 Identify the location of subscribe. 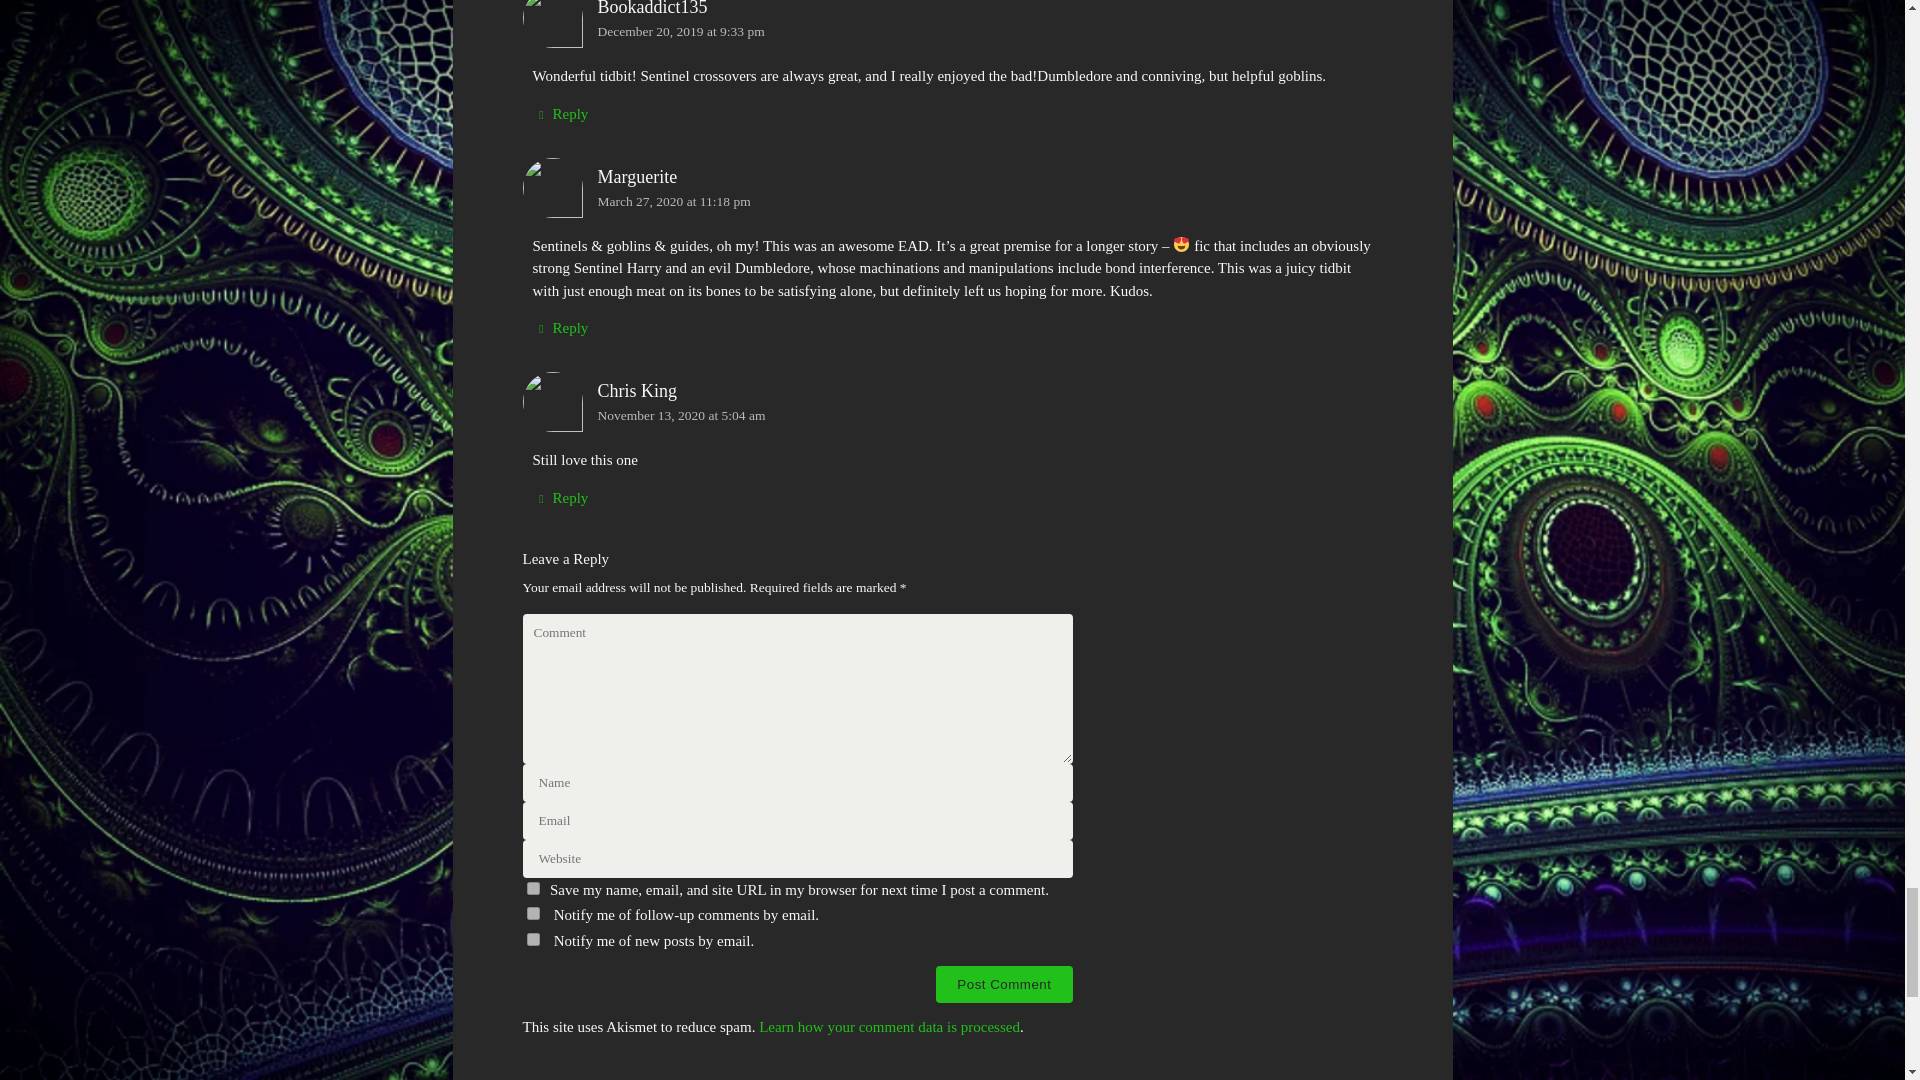
(532, 940).